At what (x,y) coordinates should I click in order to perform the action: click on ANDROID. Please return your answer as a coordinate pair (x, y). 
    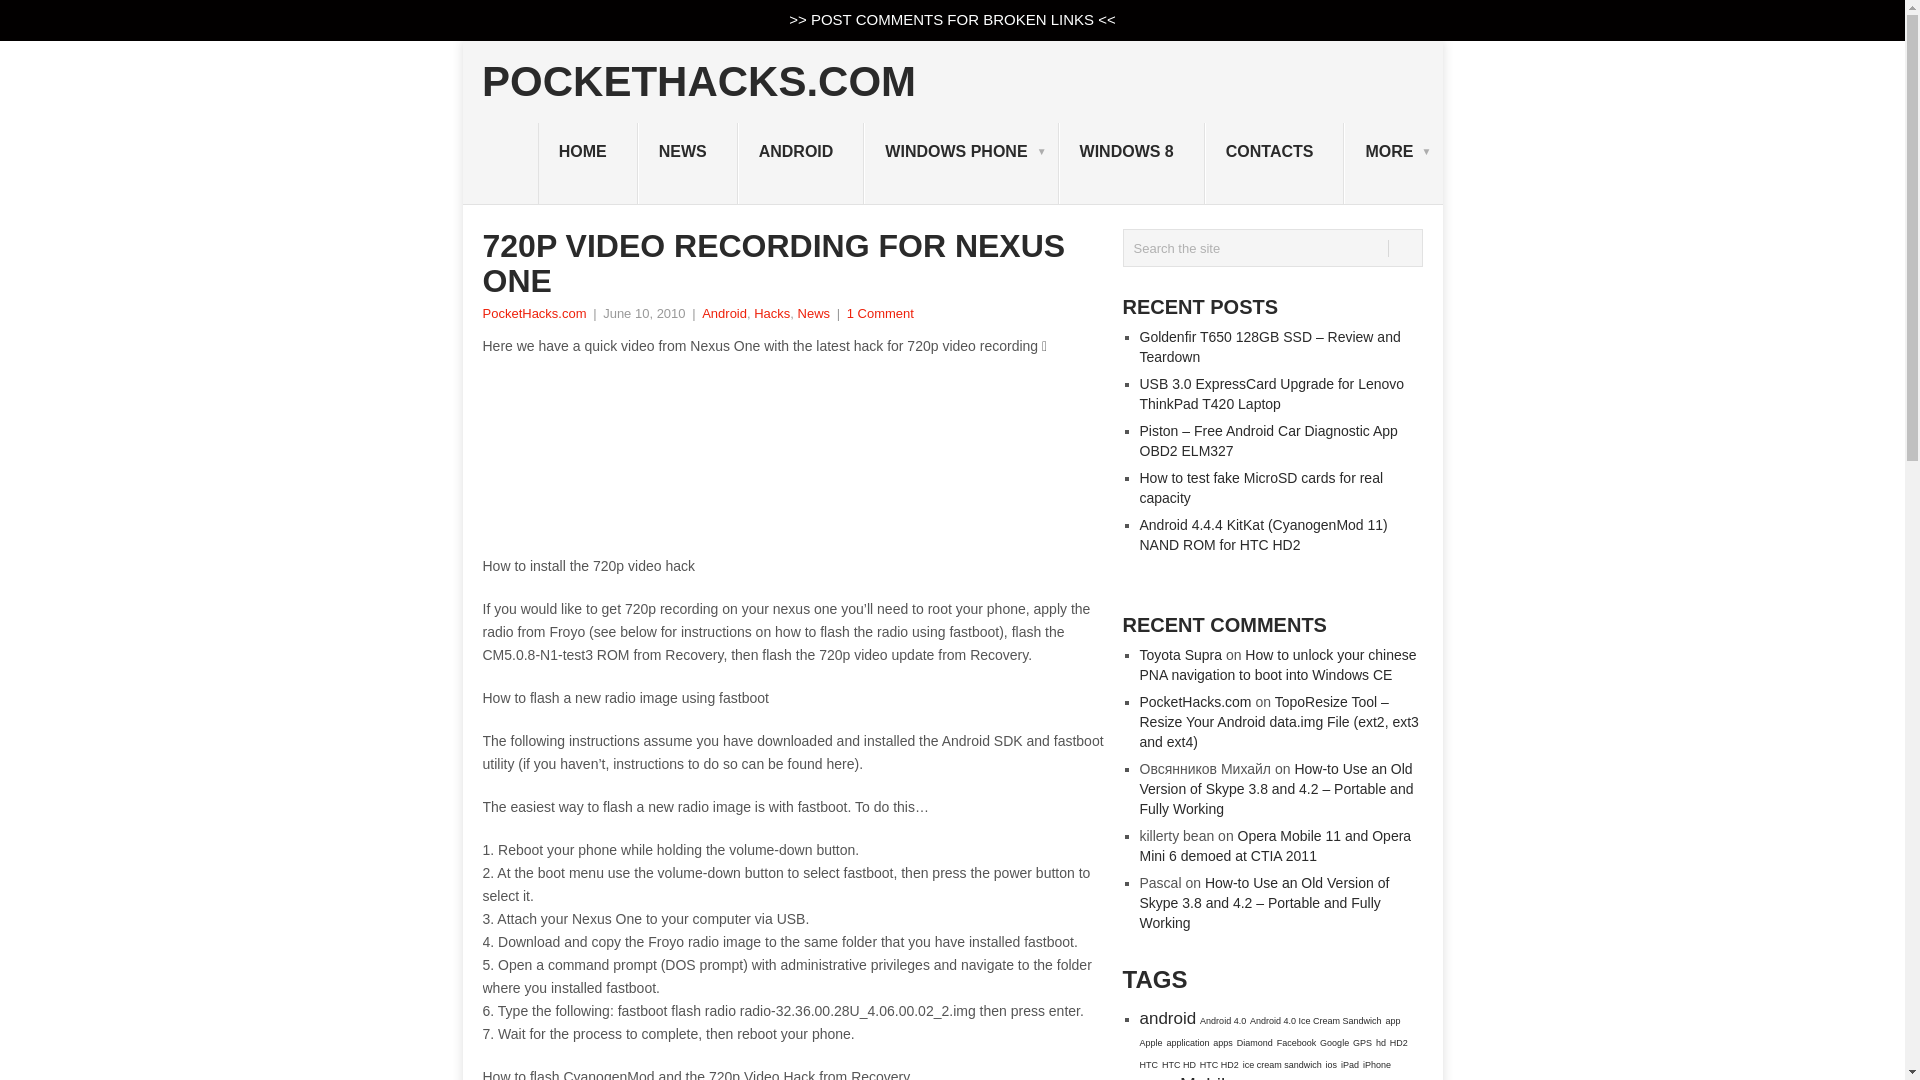
    Looking at the image, I should click on (801, 164).